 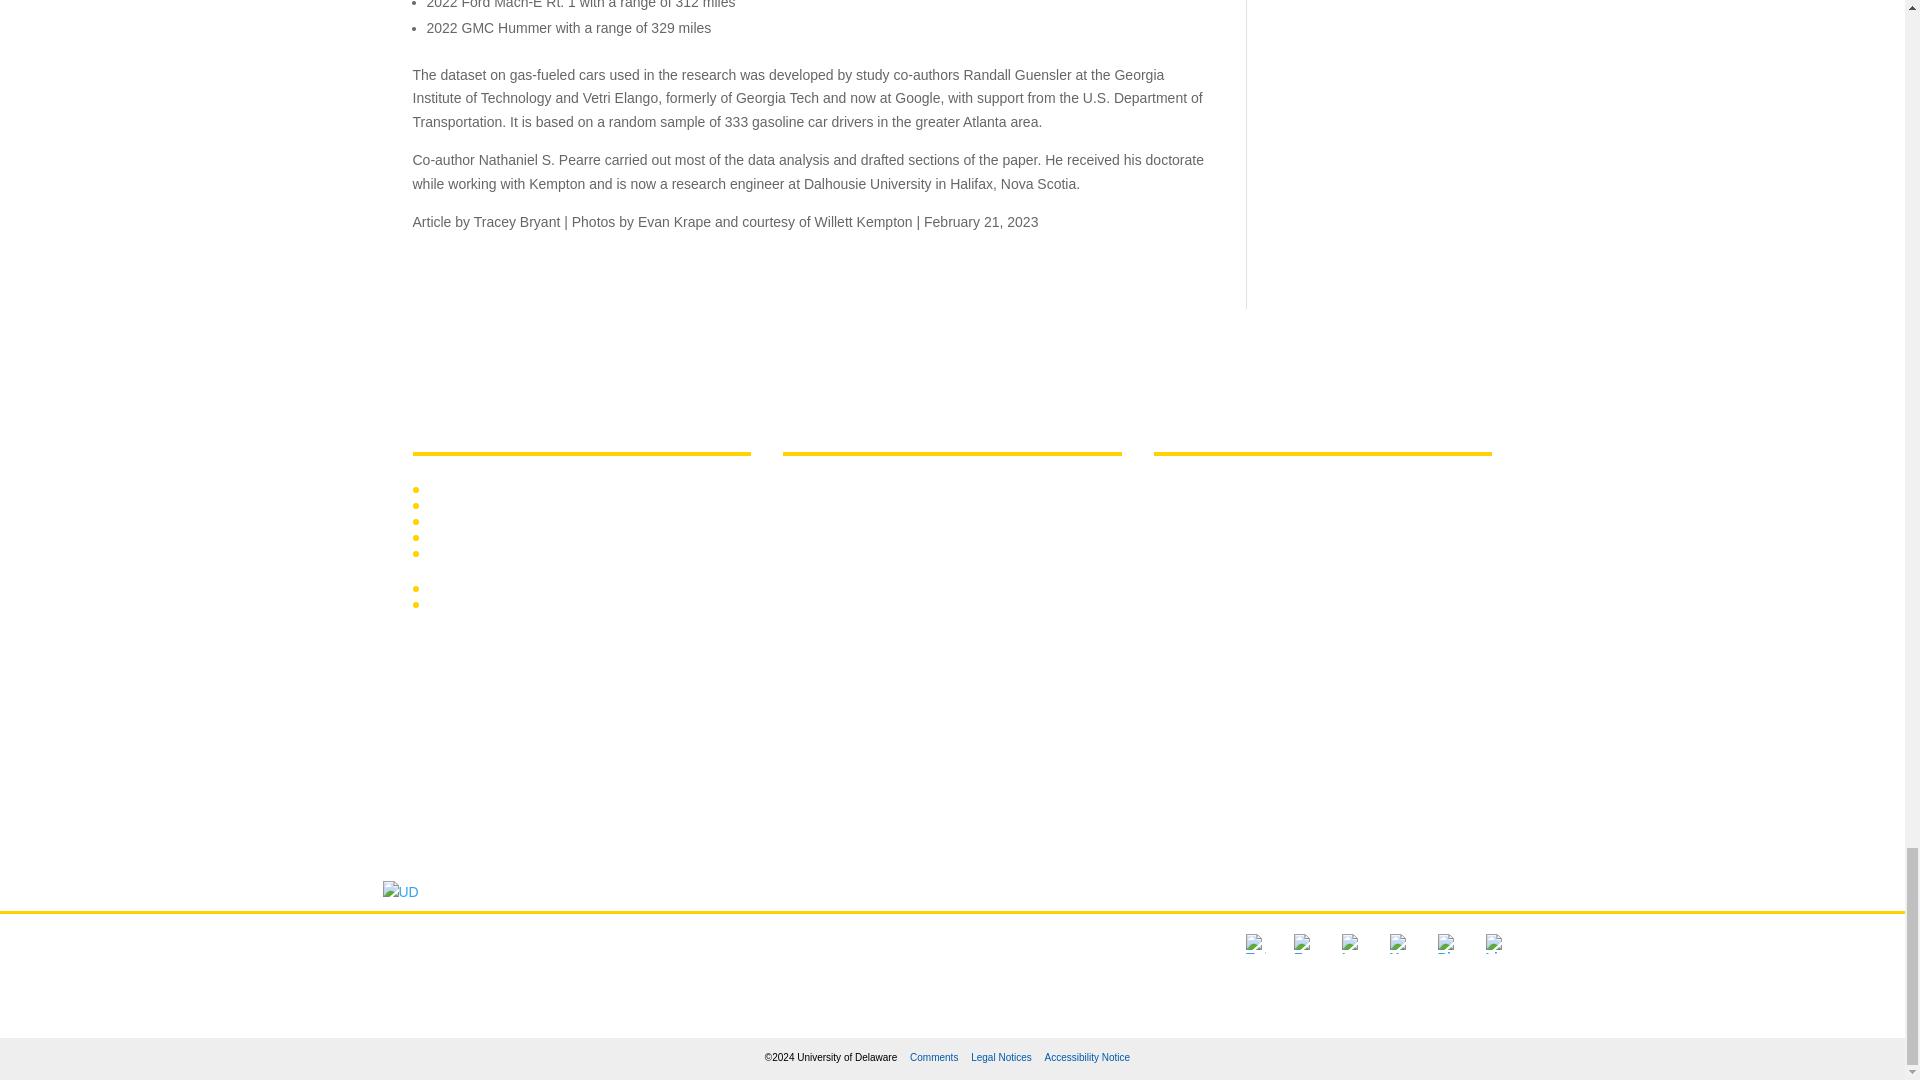 I want to click on Facebook, so click(x=1304, y=944).